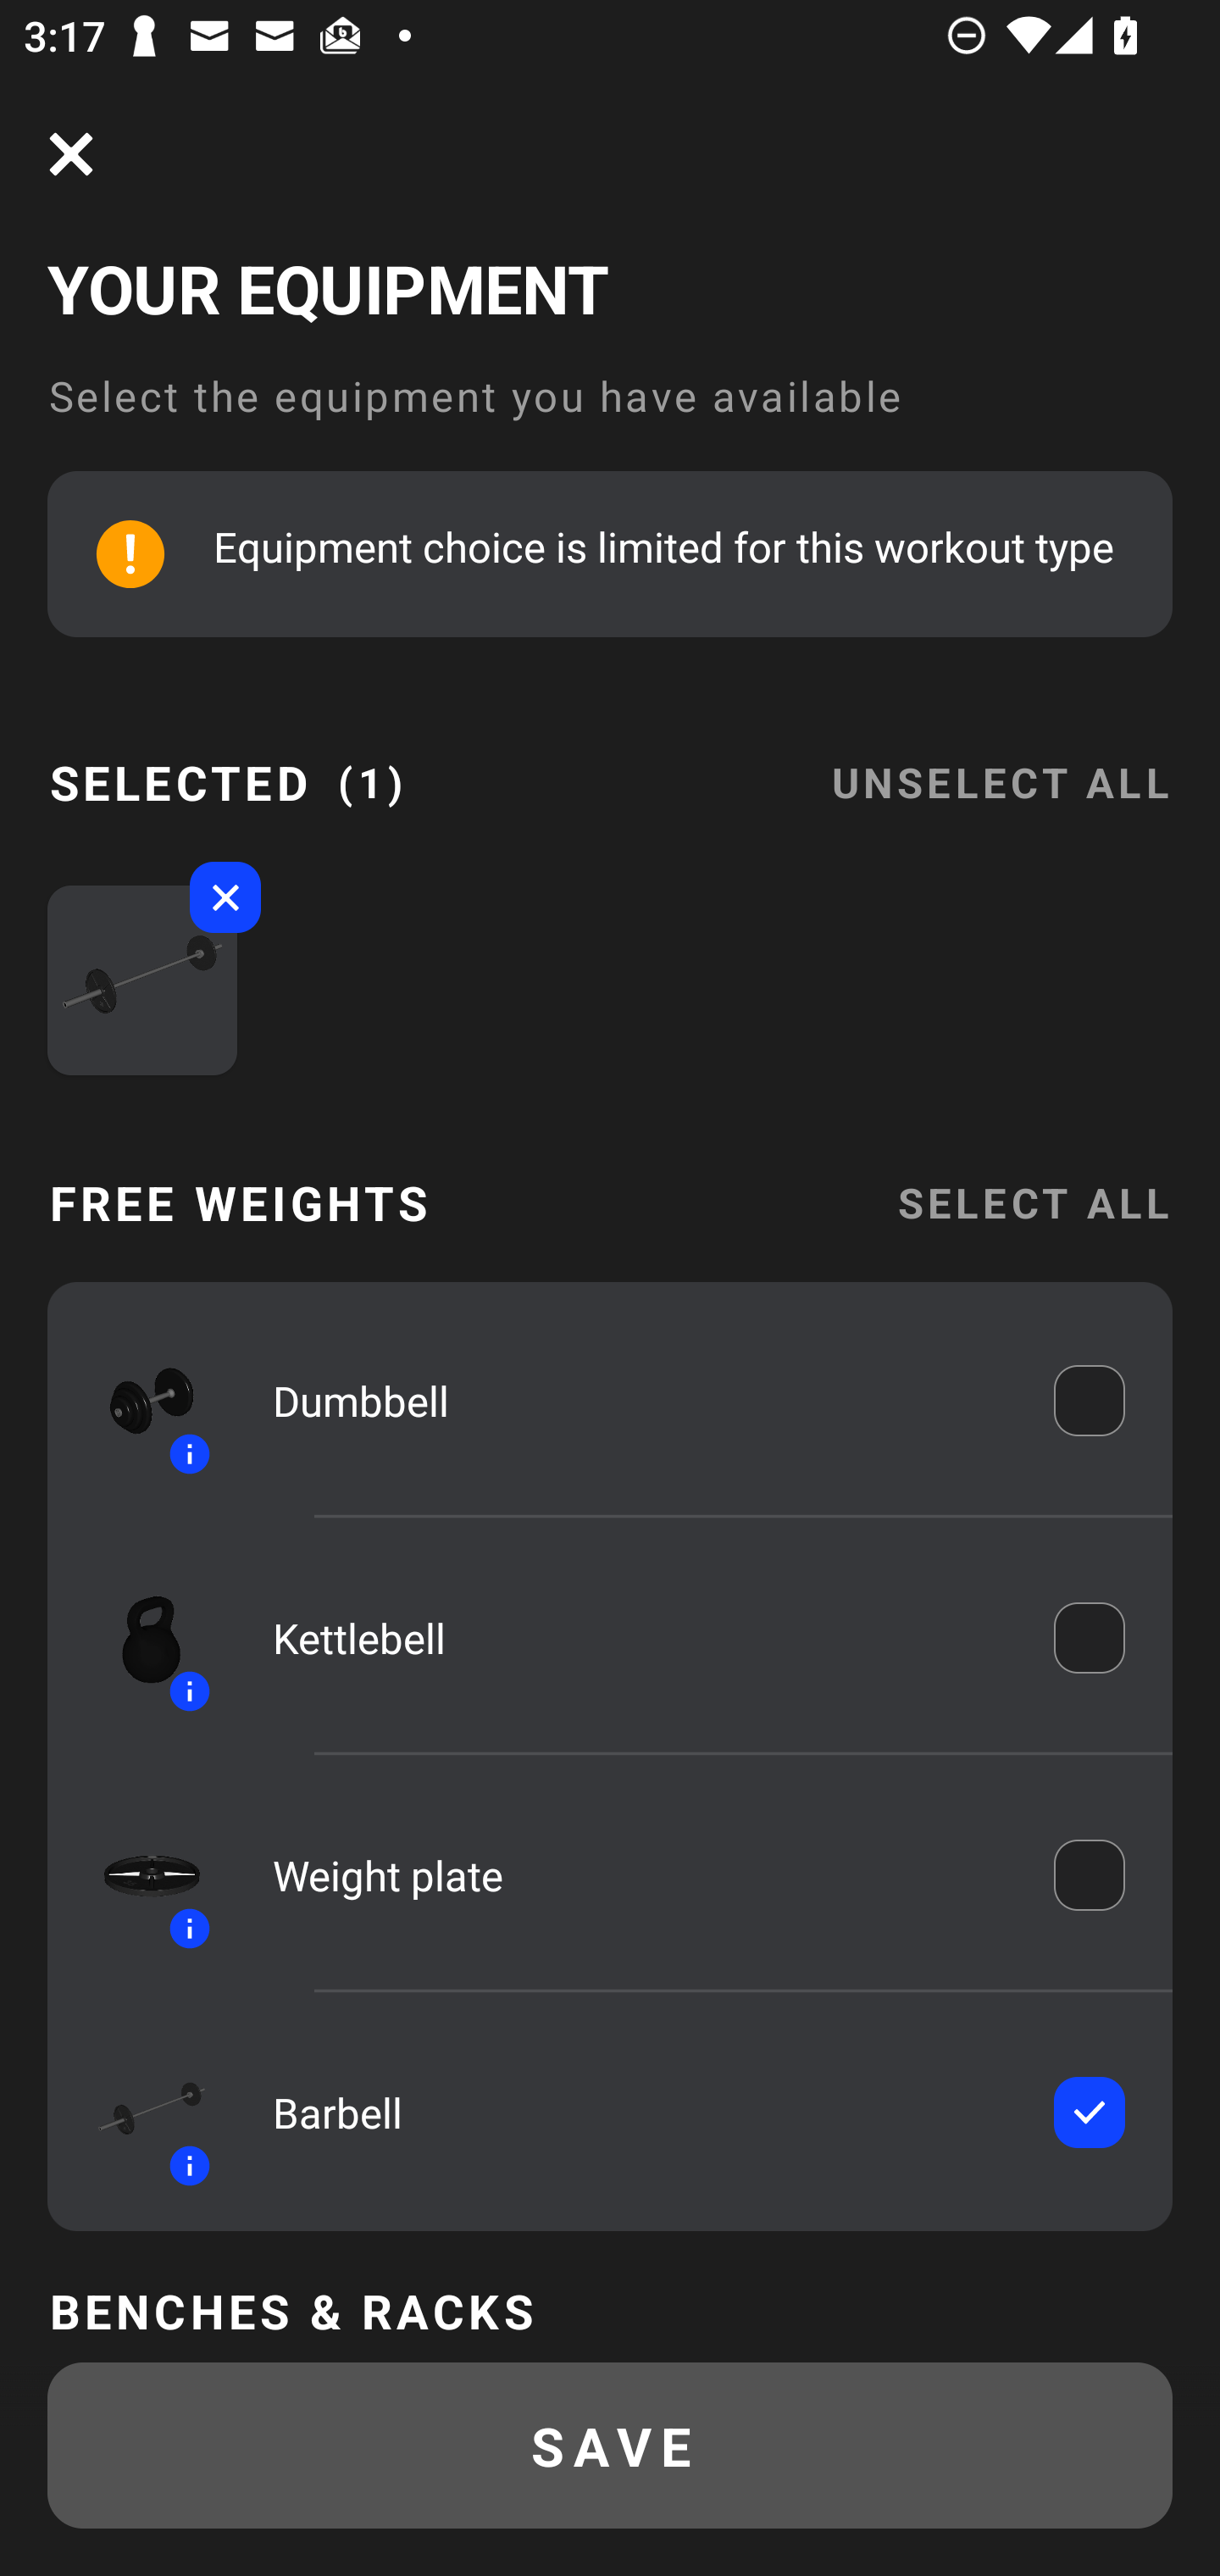 The image size is (1220, 2576). What do you see at coordinates (640, 1400) in the screenshot?
I see `Dumbbell` at bounding box center [640, 1400].